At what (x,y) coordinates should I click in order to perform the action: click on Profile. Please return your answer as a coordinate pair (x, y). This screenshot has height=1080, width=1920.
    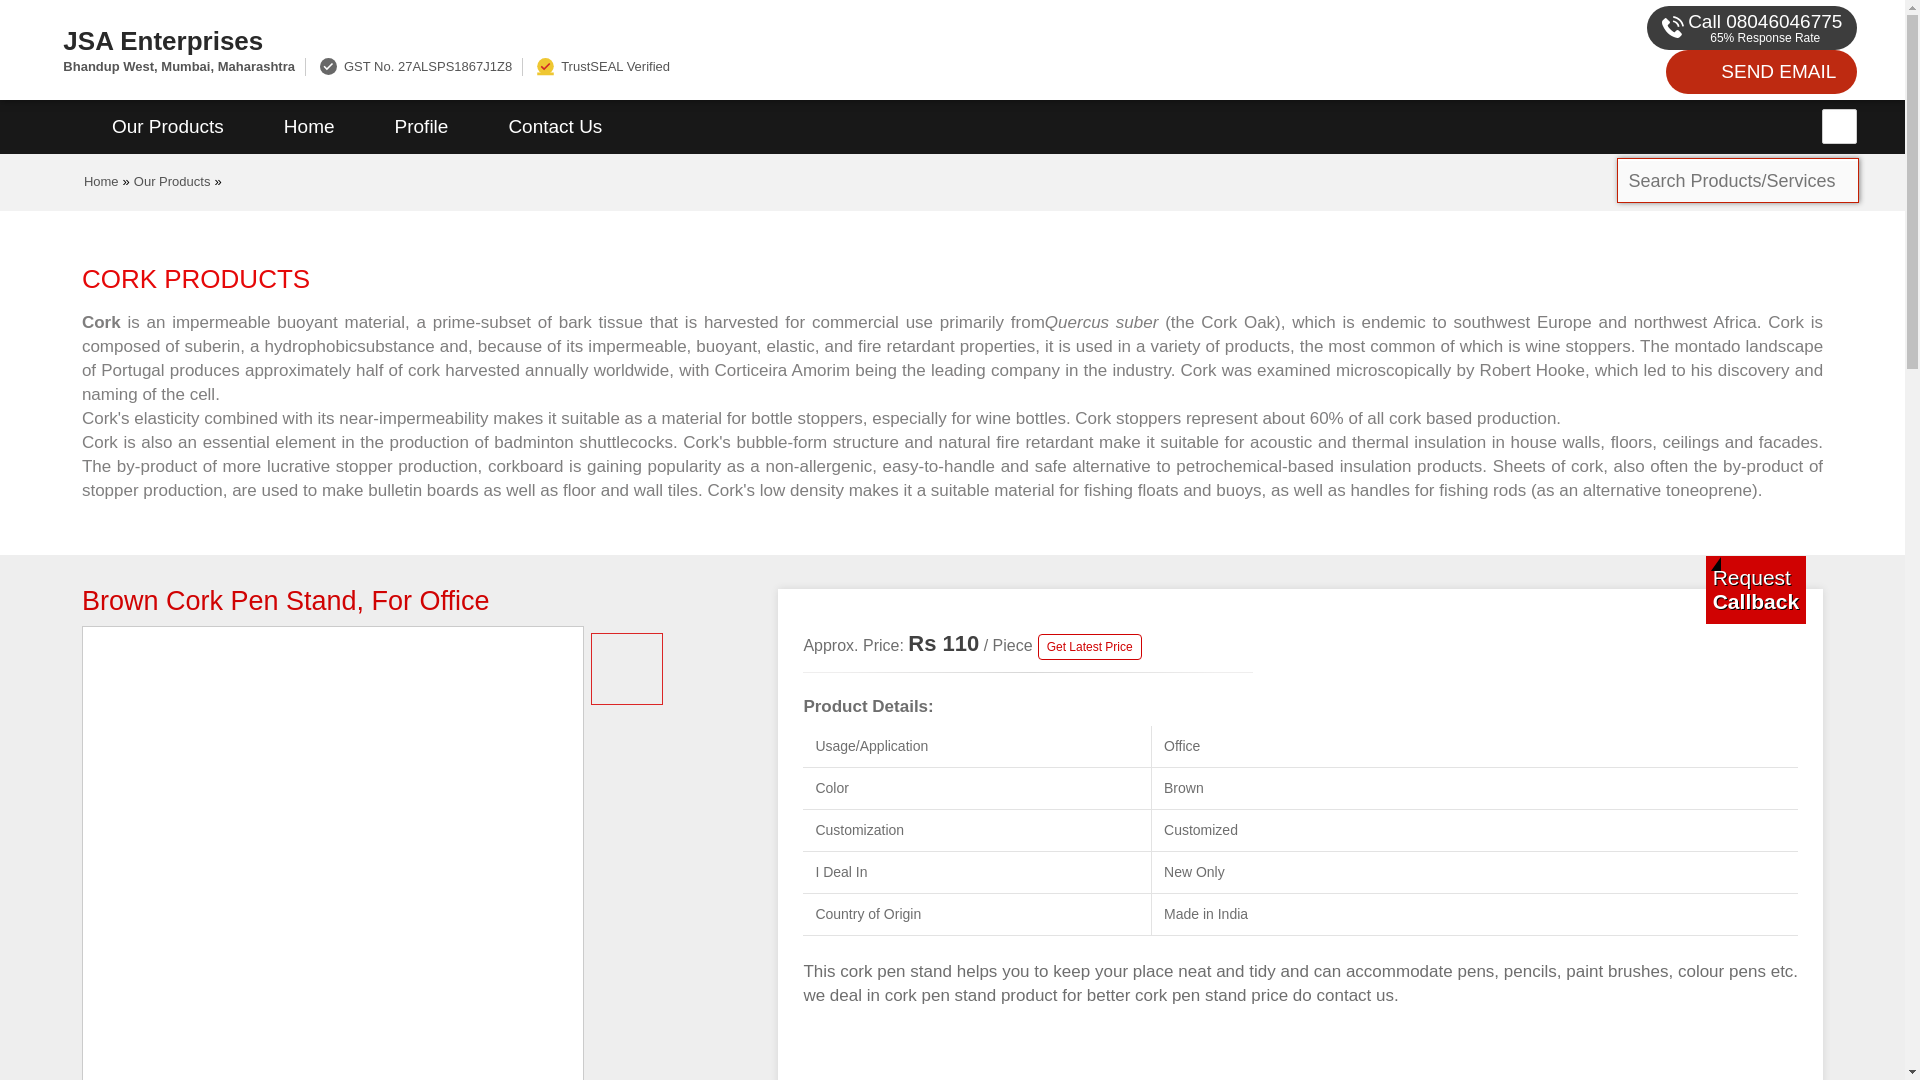
    Looking at the image, I should click on (421, 127).